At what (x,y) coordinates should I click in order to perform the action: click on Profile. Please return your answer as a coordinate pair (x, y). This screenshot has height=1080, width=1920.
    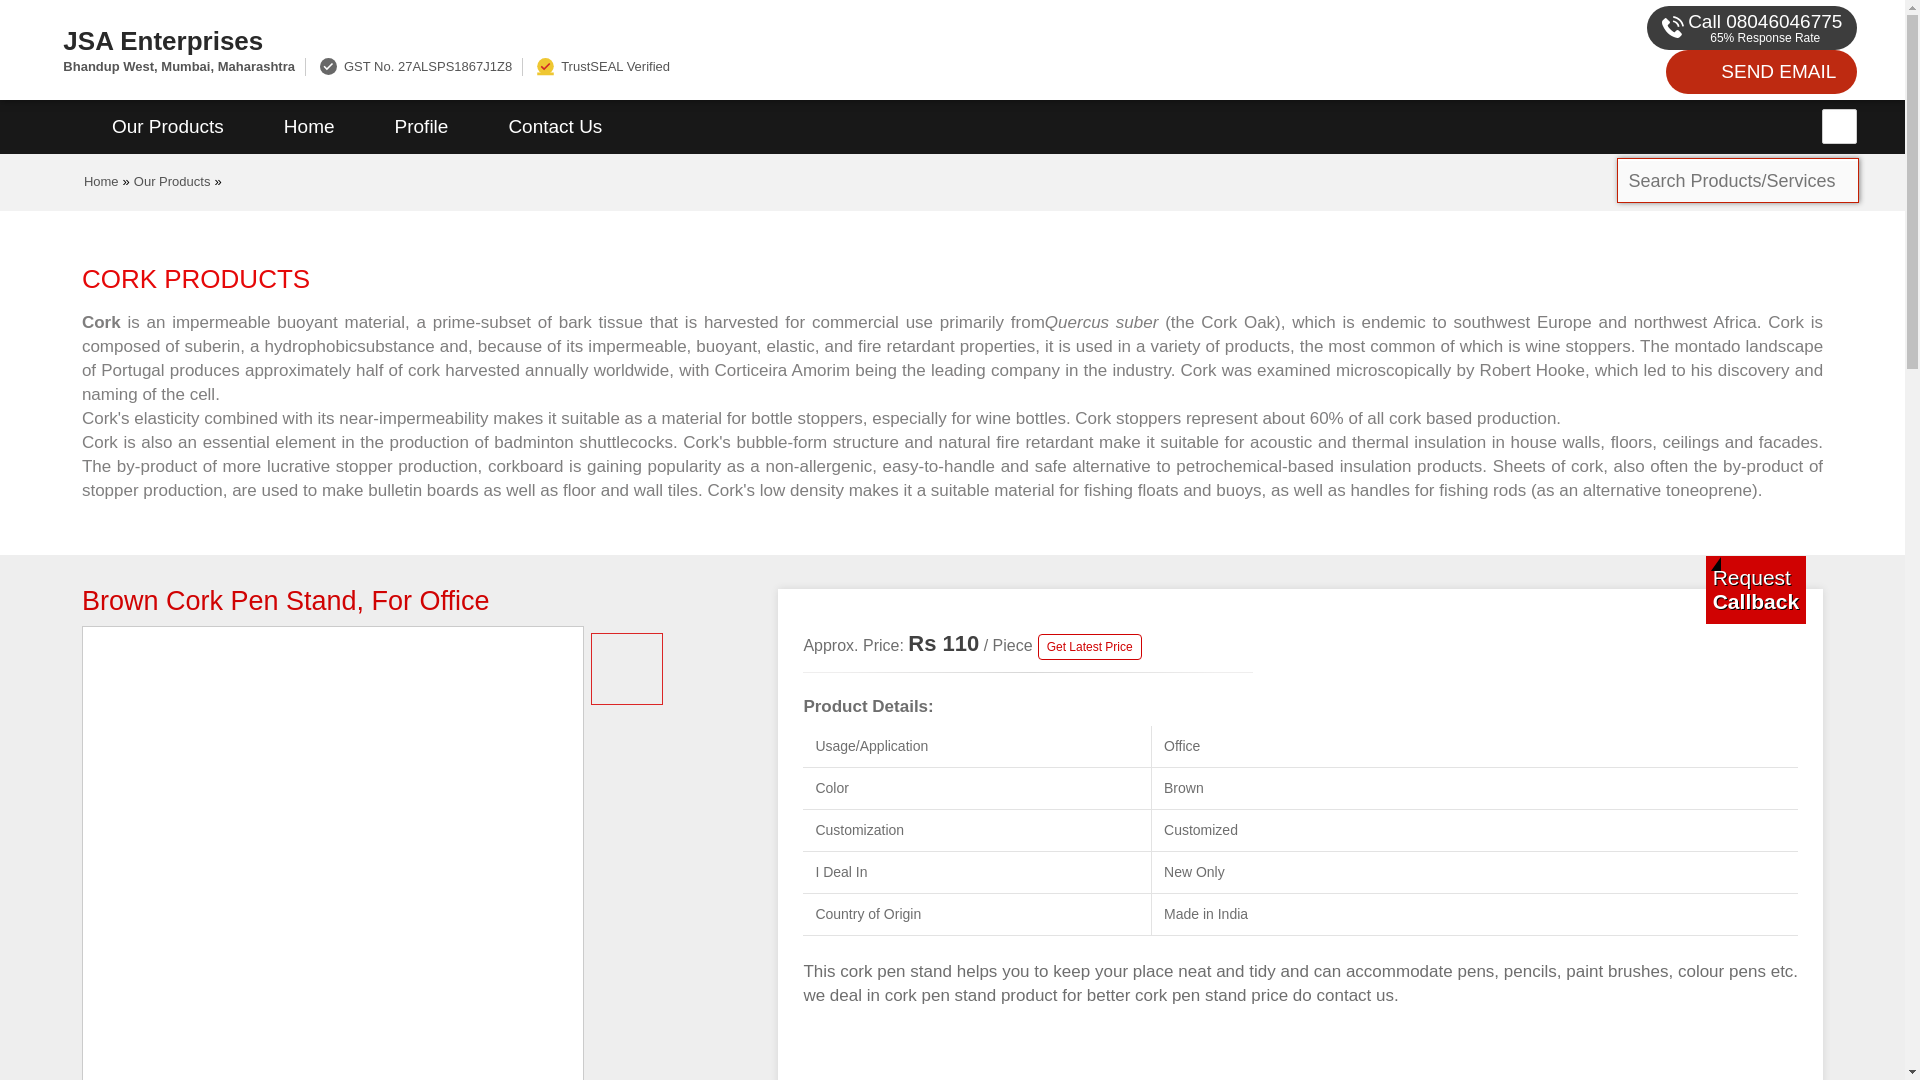
    Looking at the image, I should click on (421, 127).